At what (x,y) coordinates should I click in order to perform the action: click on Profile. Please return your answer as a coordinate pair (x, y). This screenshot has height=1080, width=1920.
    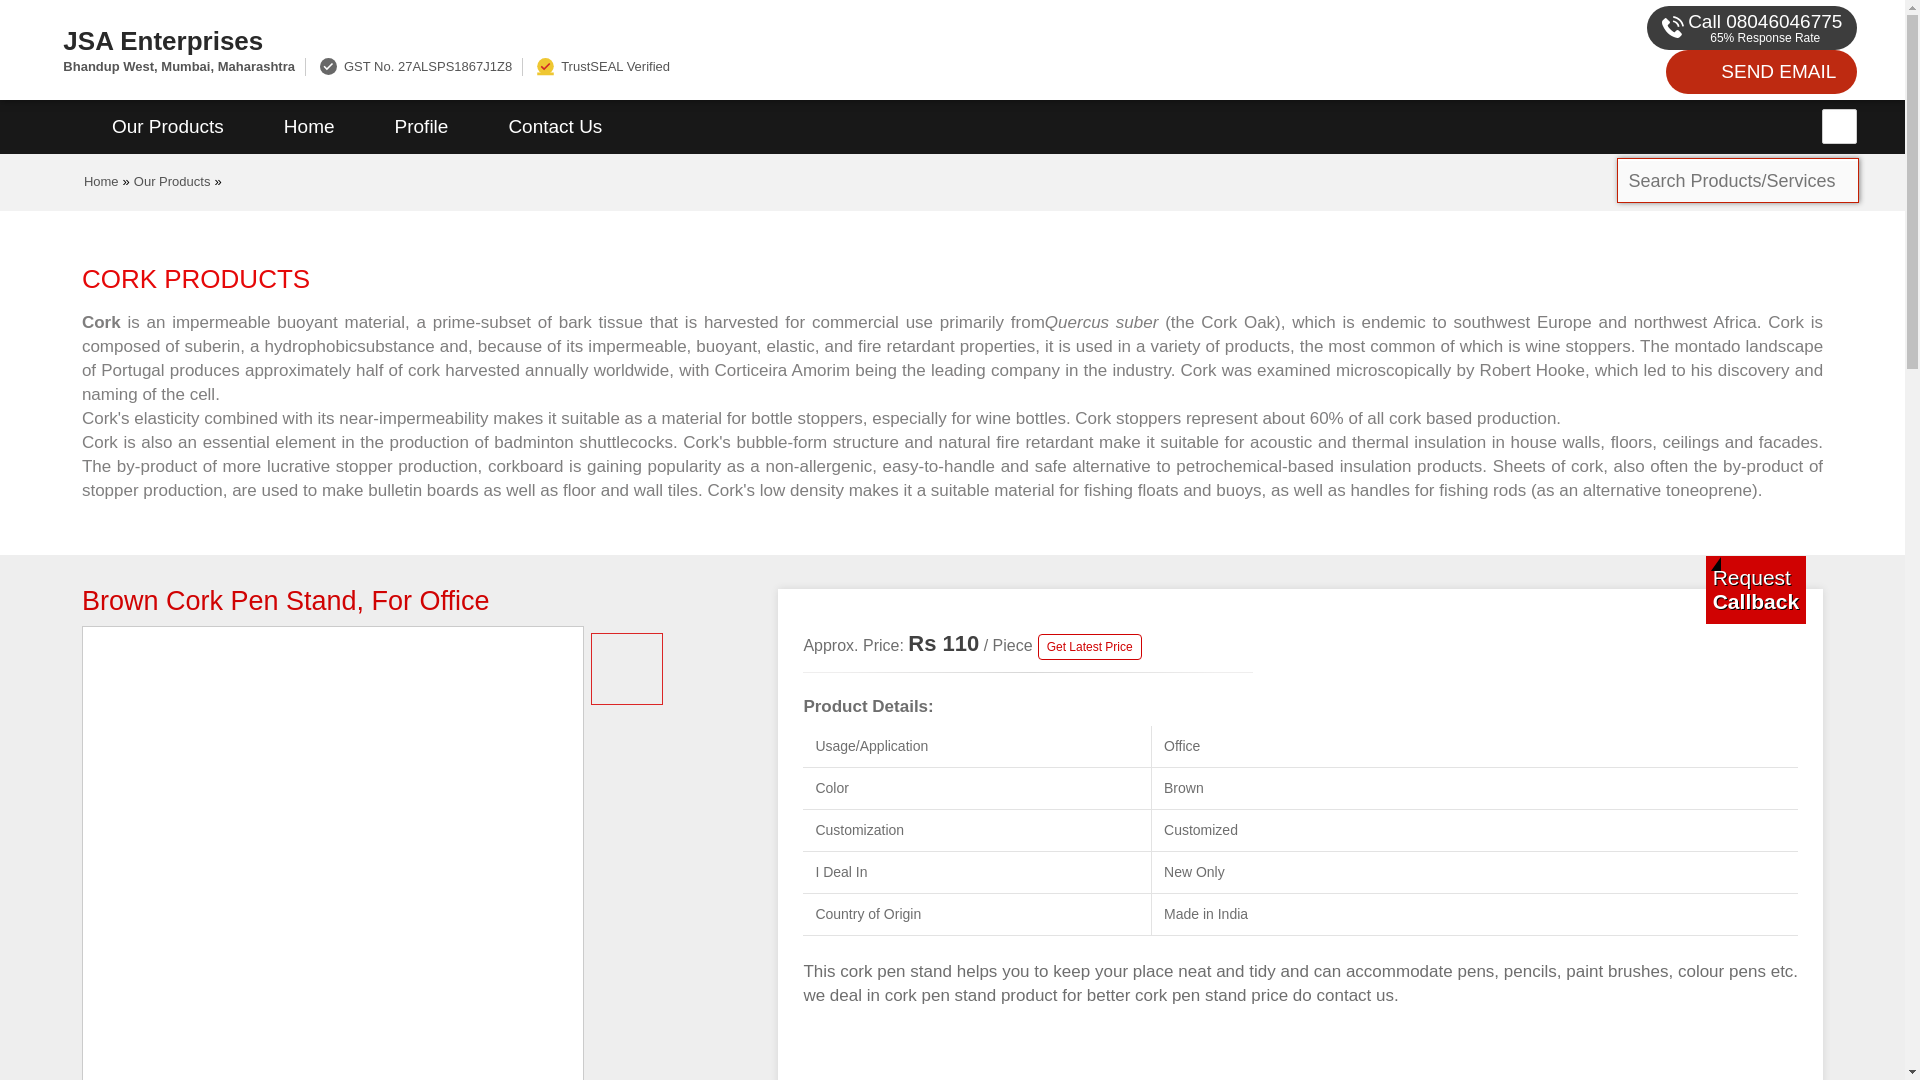
    Looking at the image, I should click on (421, 127).